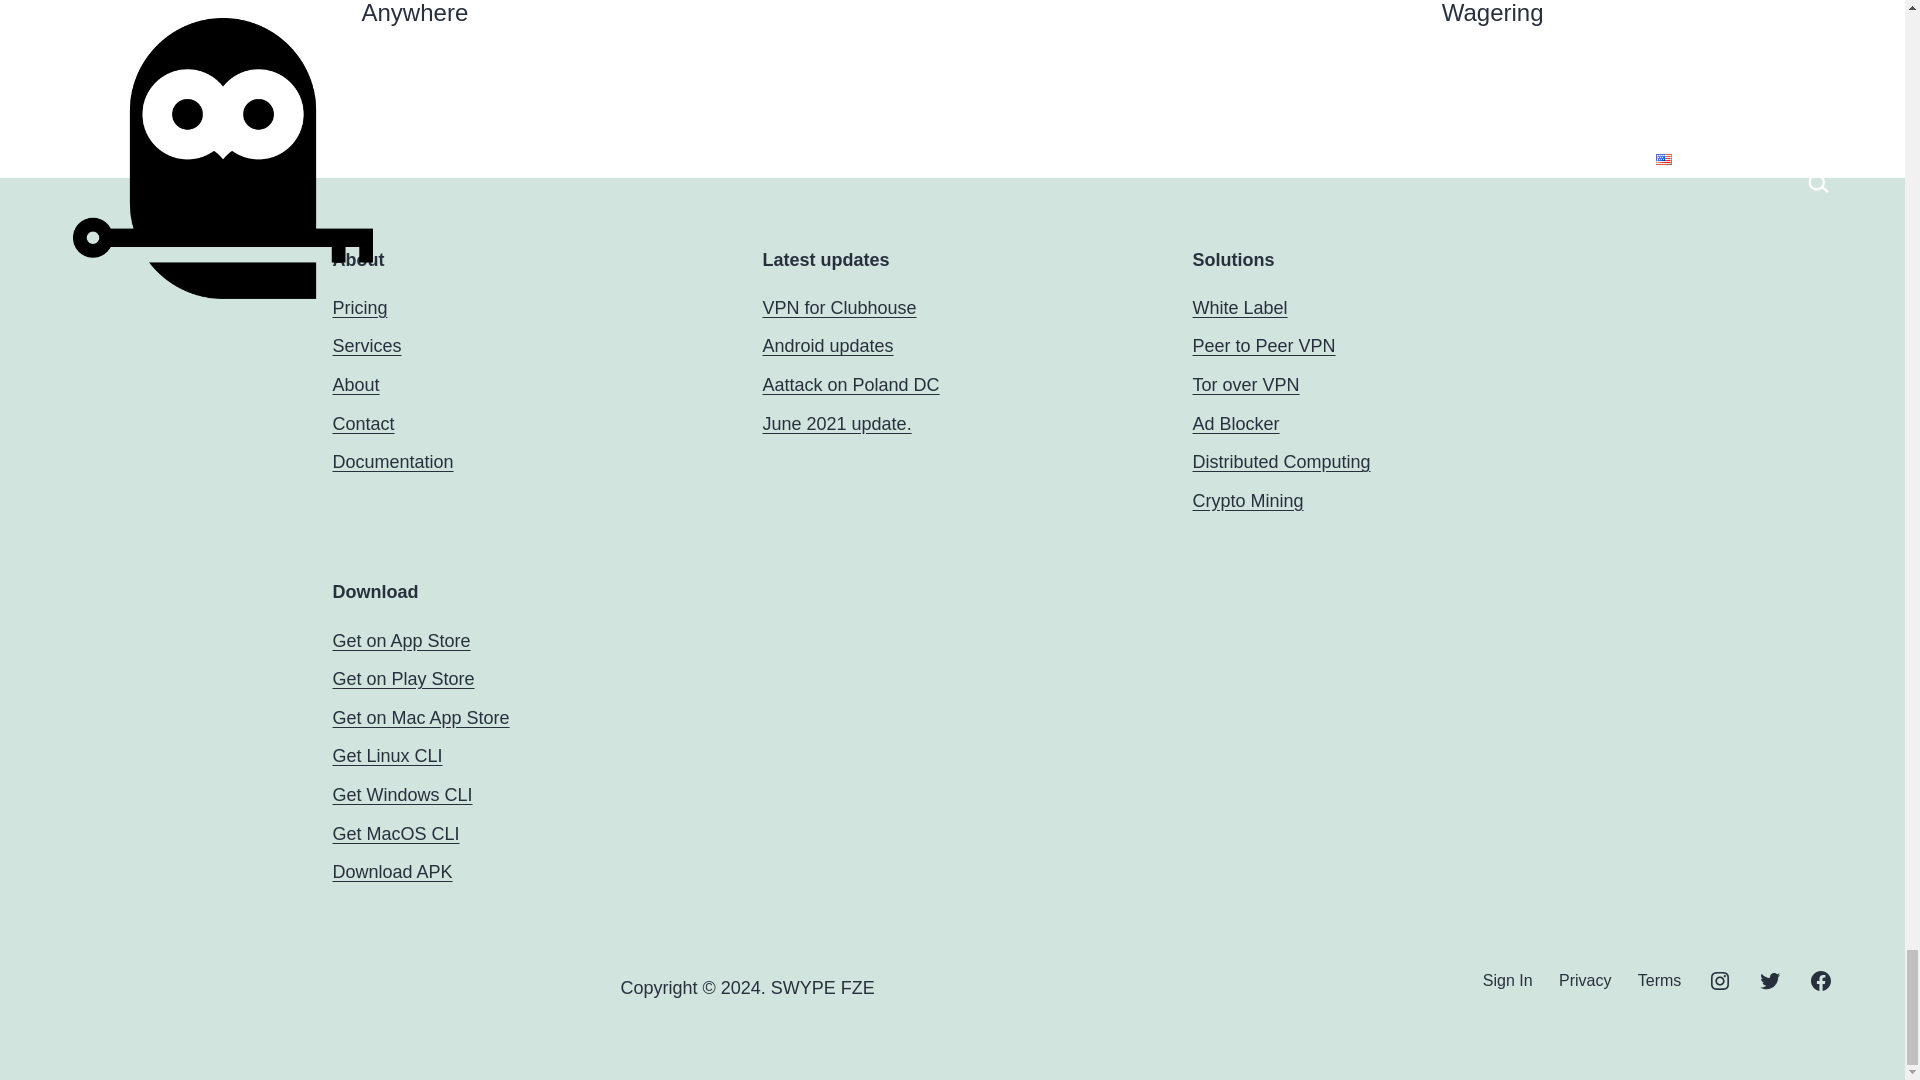 The height and width of the screenshot is (1080, 1920). What do you see at coordinates (402, 794) in the screenshot?
I see `Get Windows CLI` at bounding box center [402, 794].